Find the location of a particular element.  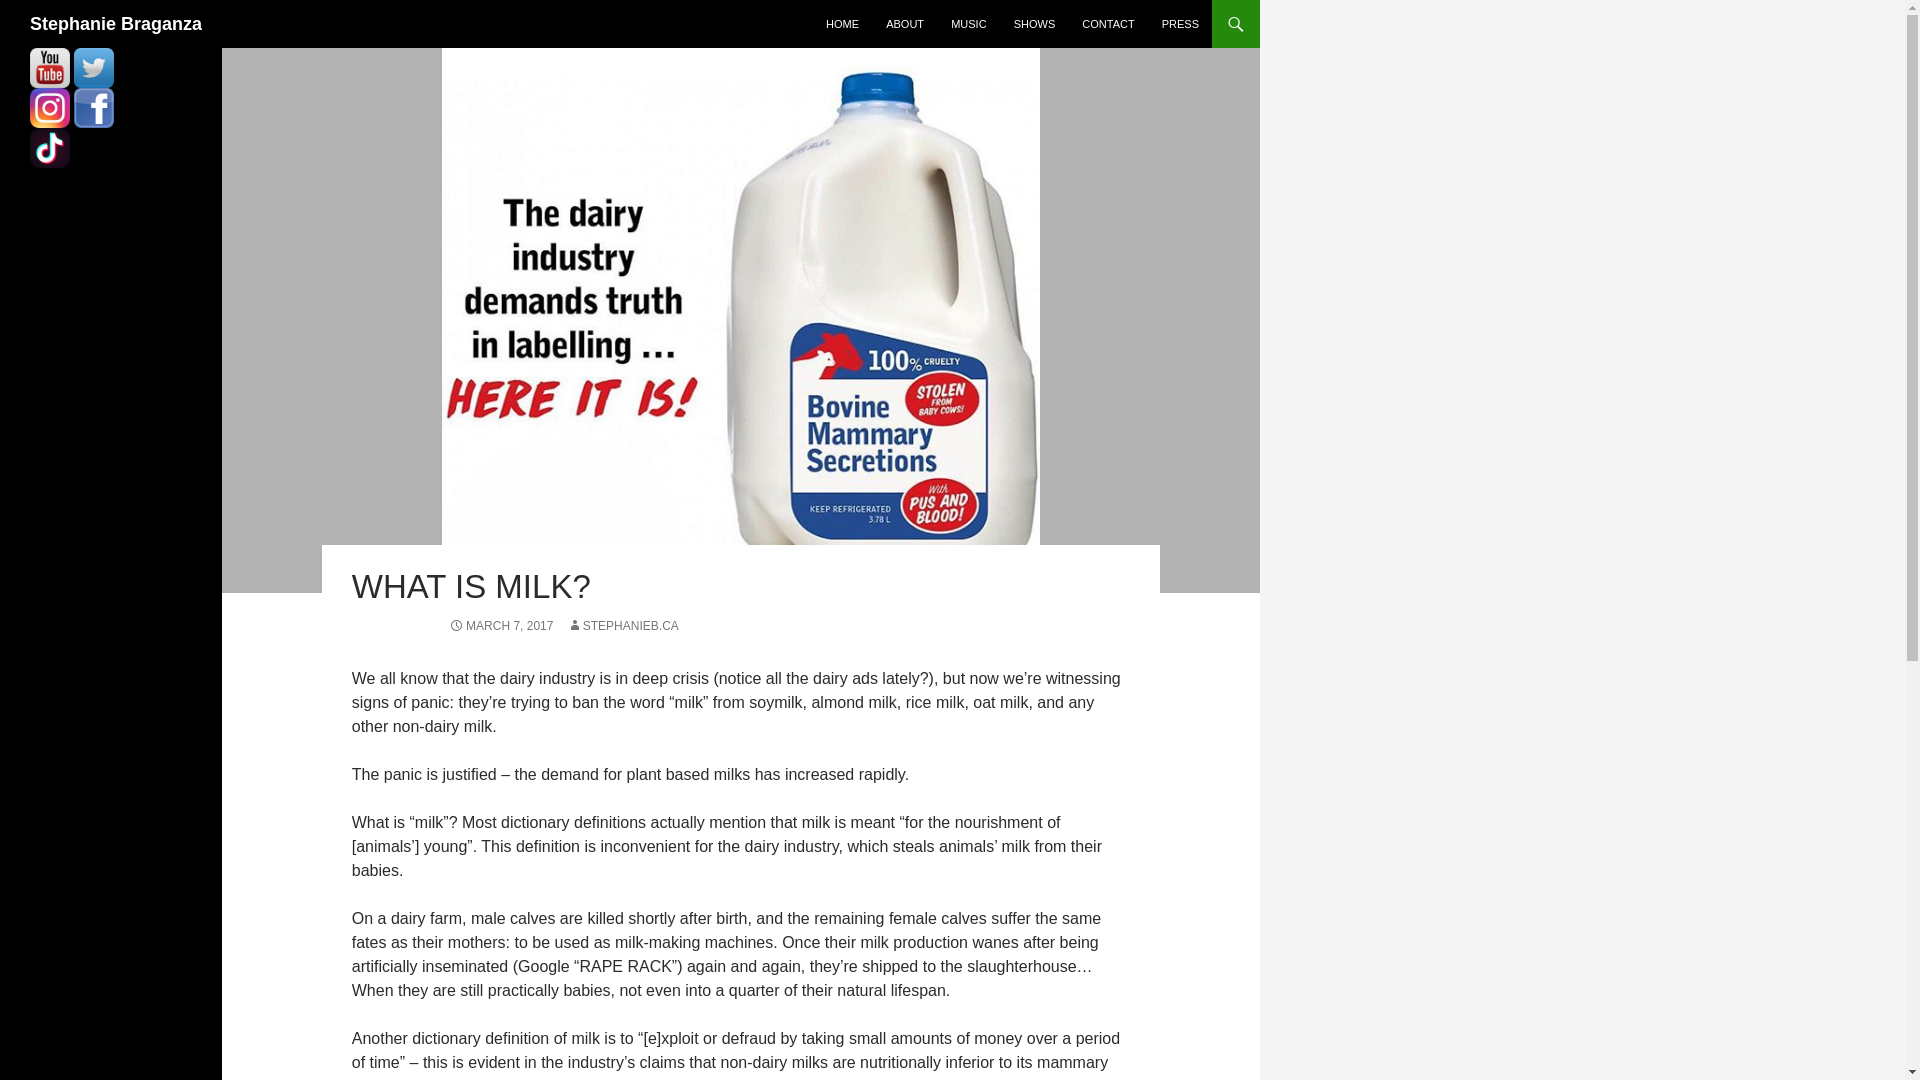

MUSIC is located at coordinates (968, 24).